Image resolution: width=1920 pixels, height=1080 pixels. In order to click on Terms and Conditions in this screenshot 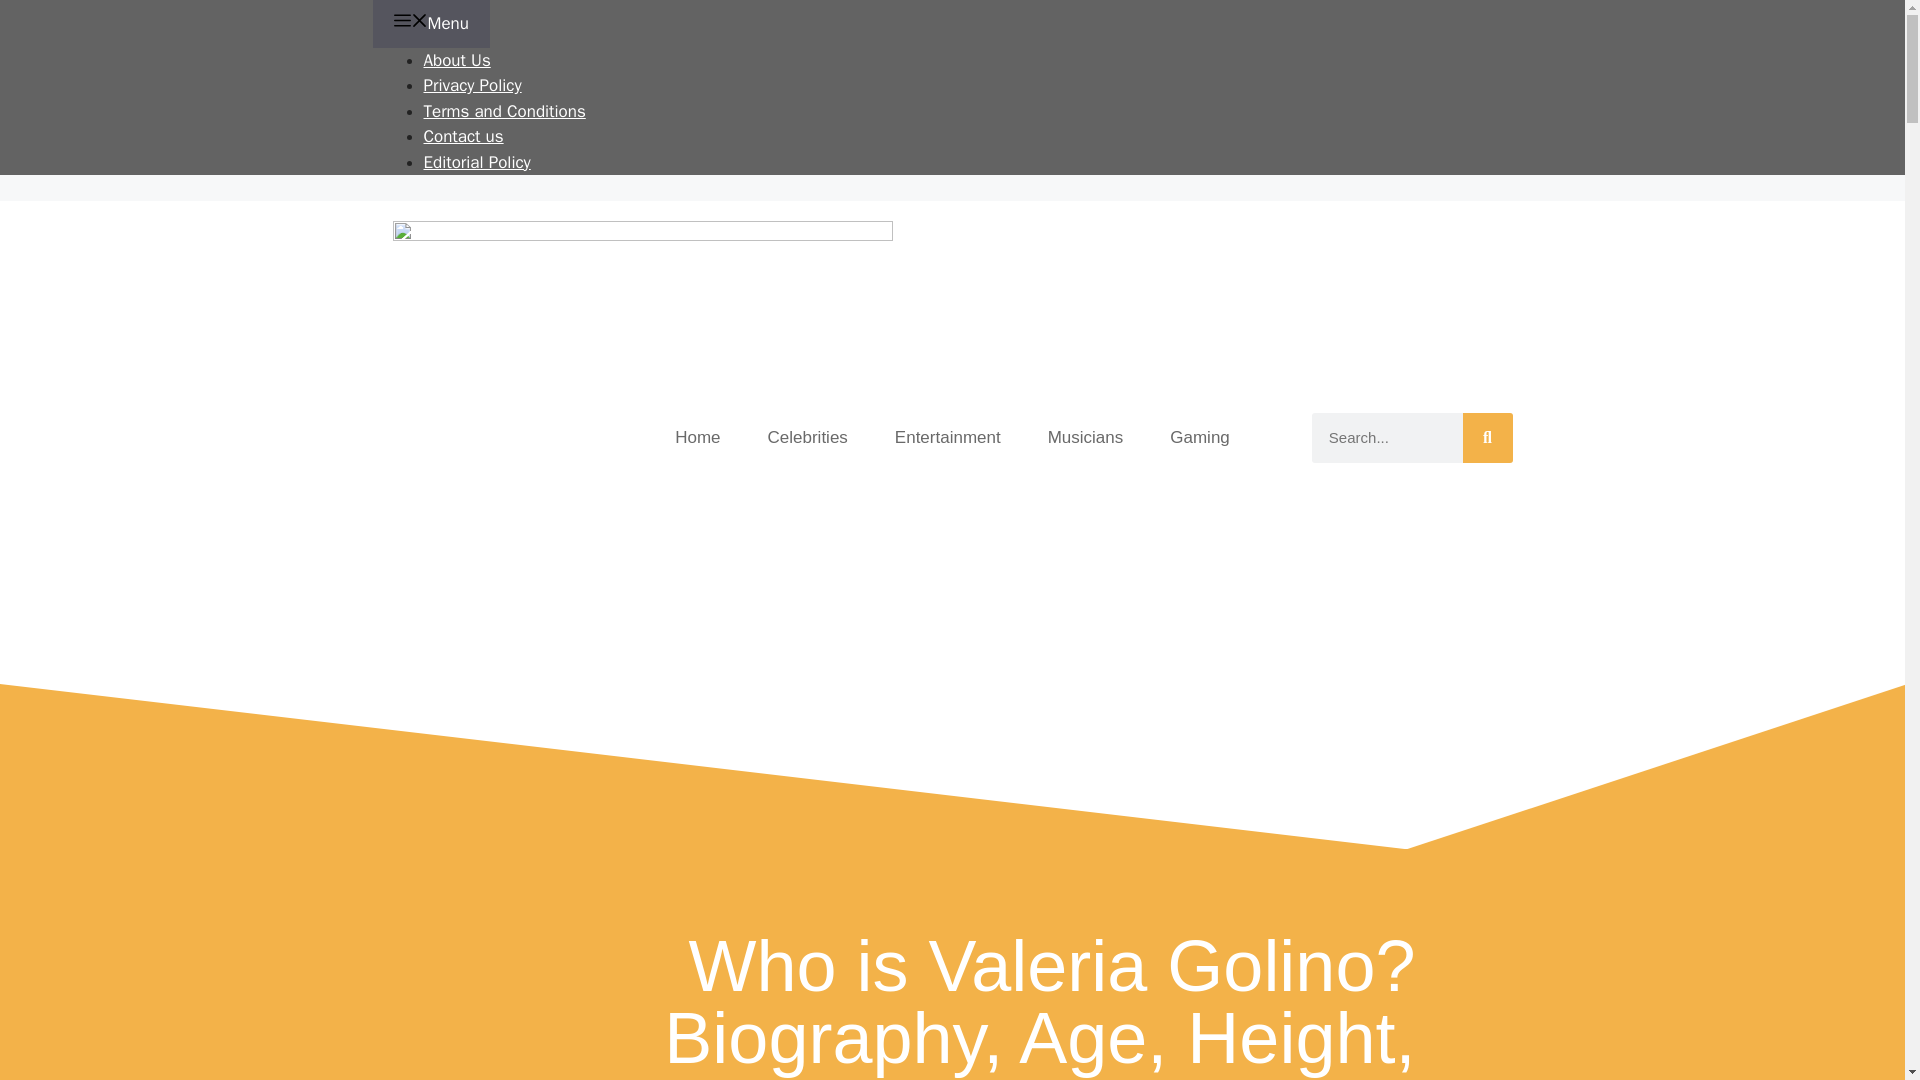, I will do `click(504, 110)`.